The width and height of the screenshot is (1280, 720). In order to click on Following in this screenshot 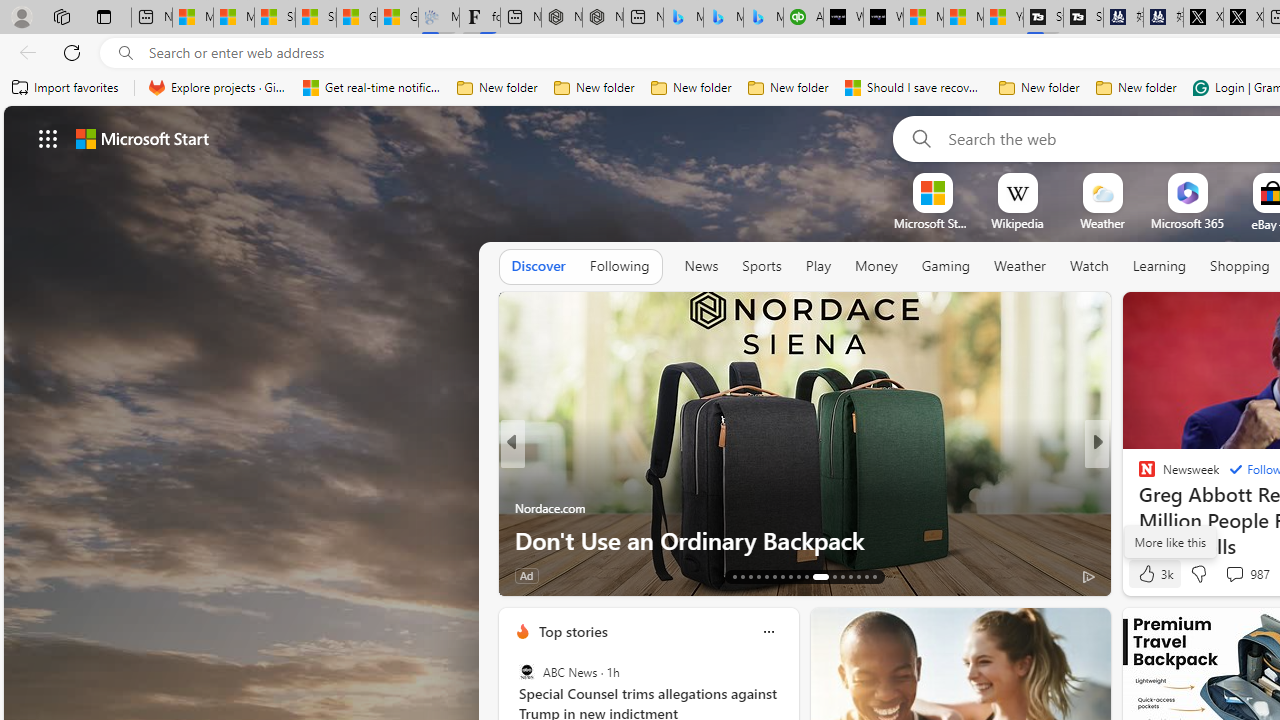, I will do `click(619, 266)`.